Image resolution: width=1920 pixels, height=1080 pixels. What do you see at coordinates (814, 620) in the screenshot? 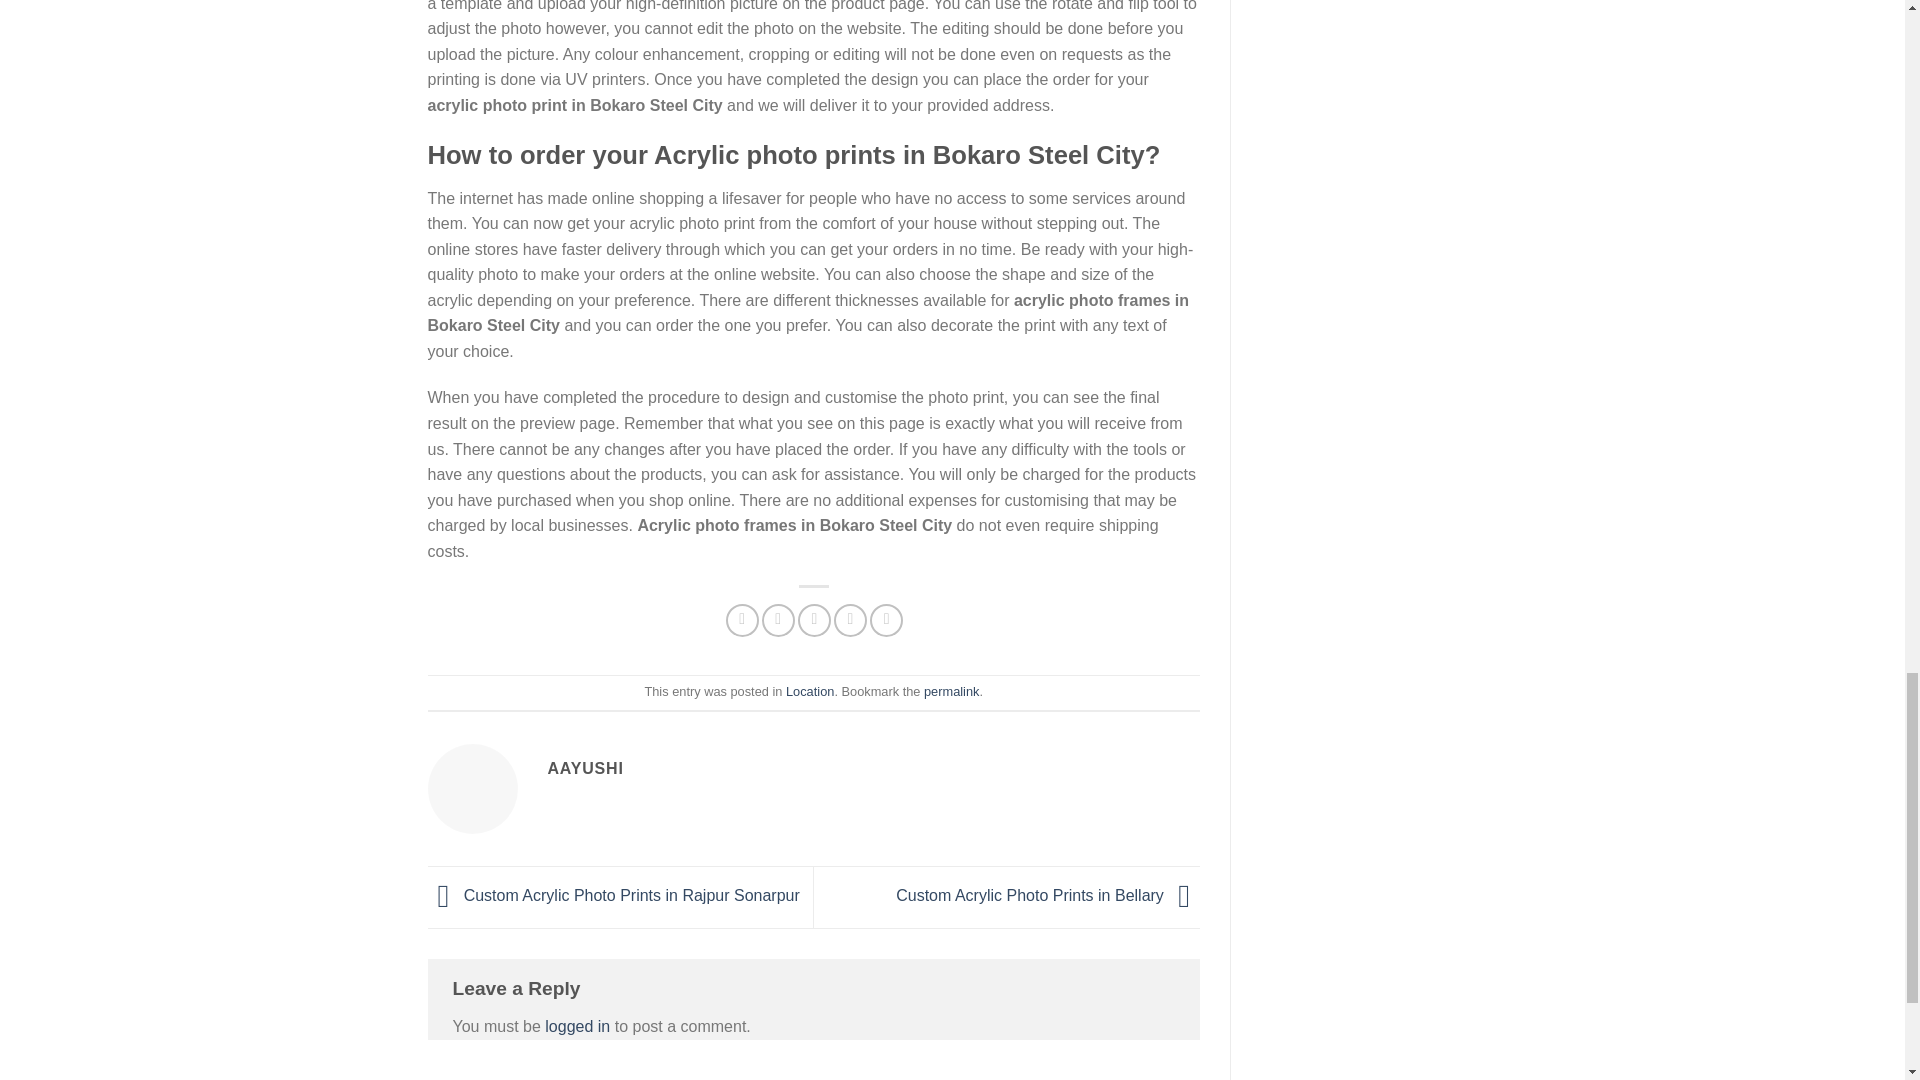
I see `Email to a Friend` at bounding box center [814, 620].